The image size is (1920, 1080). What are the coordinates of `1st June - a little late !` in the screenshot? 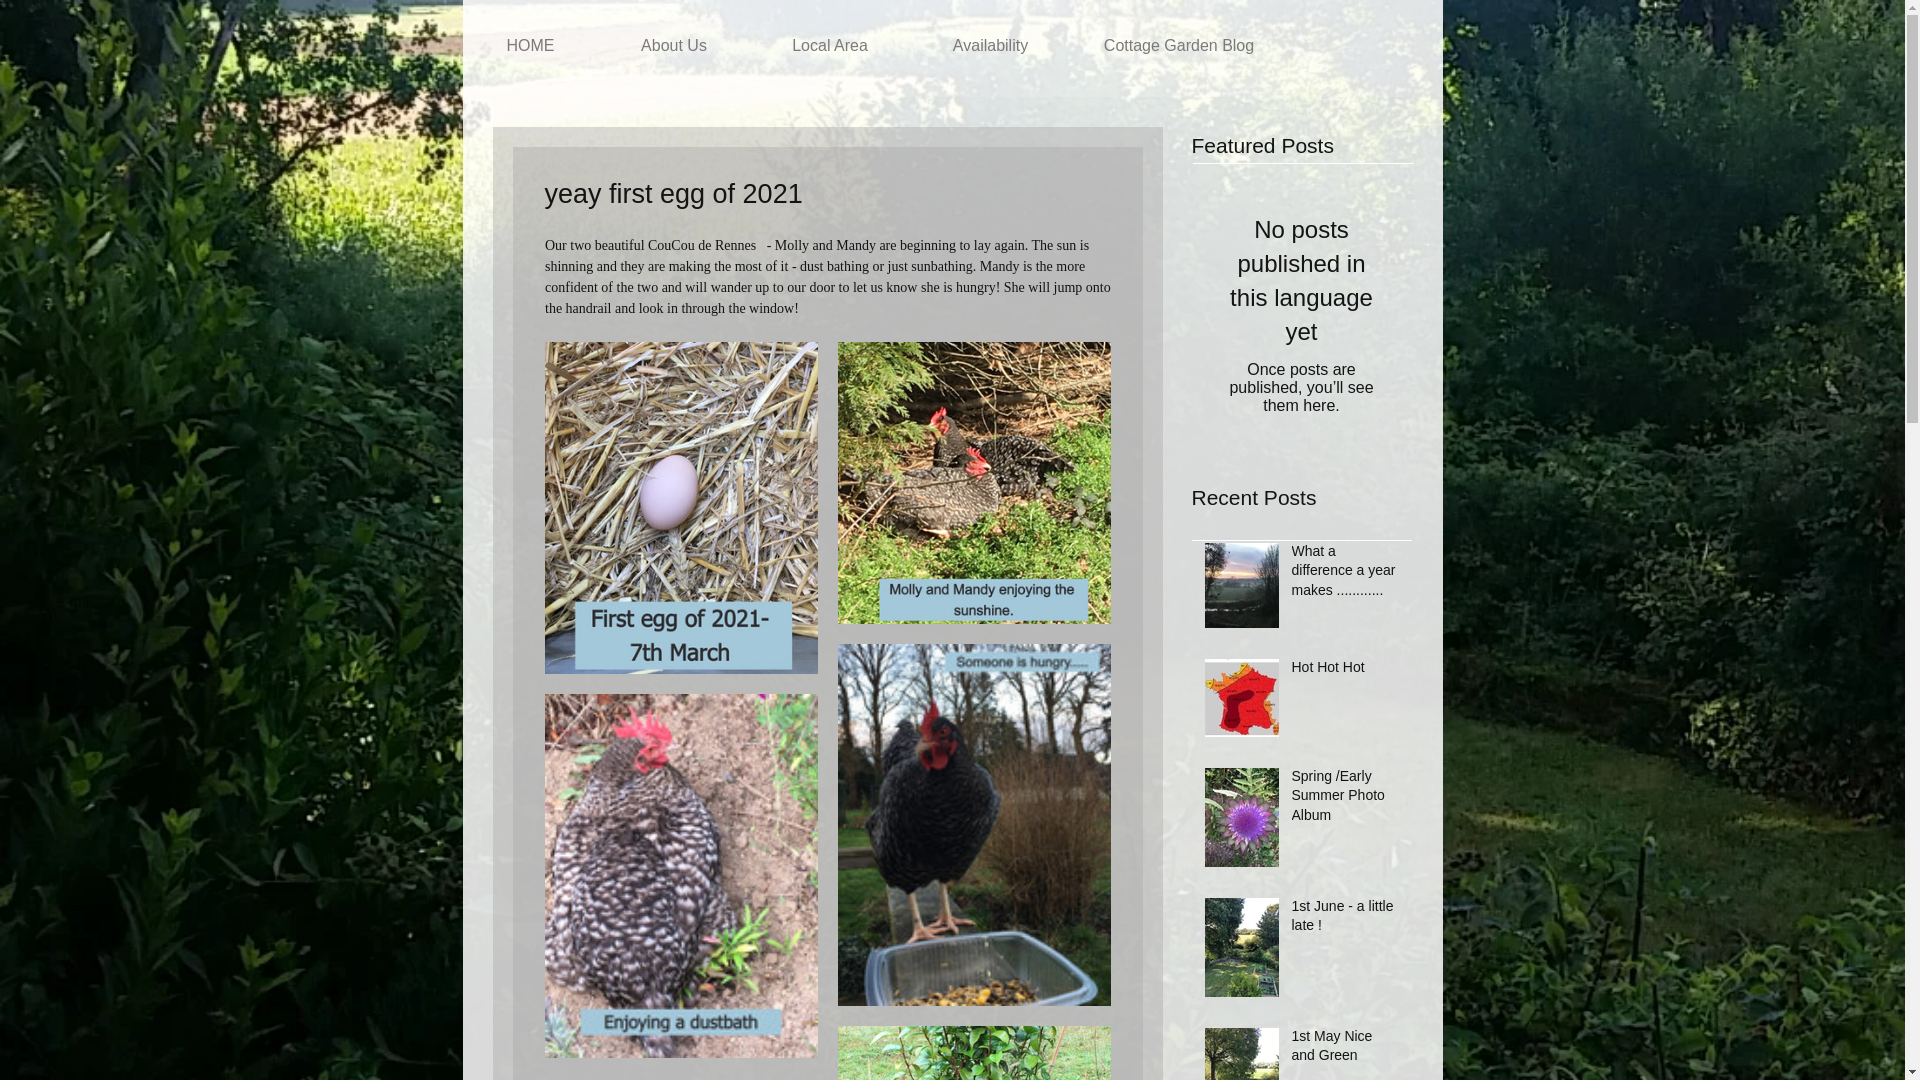 It's located at (1346, 920).